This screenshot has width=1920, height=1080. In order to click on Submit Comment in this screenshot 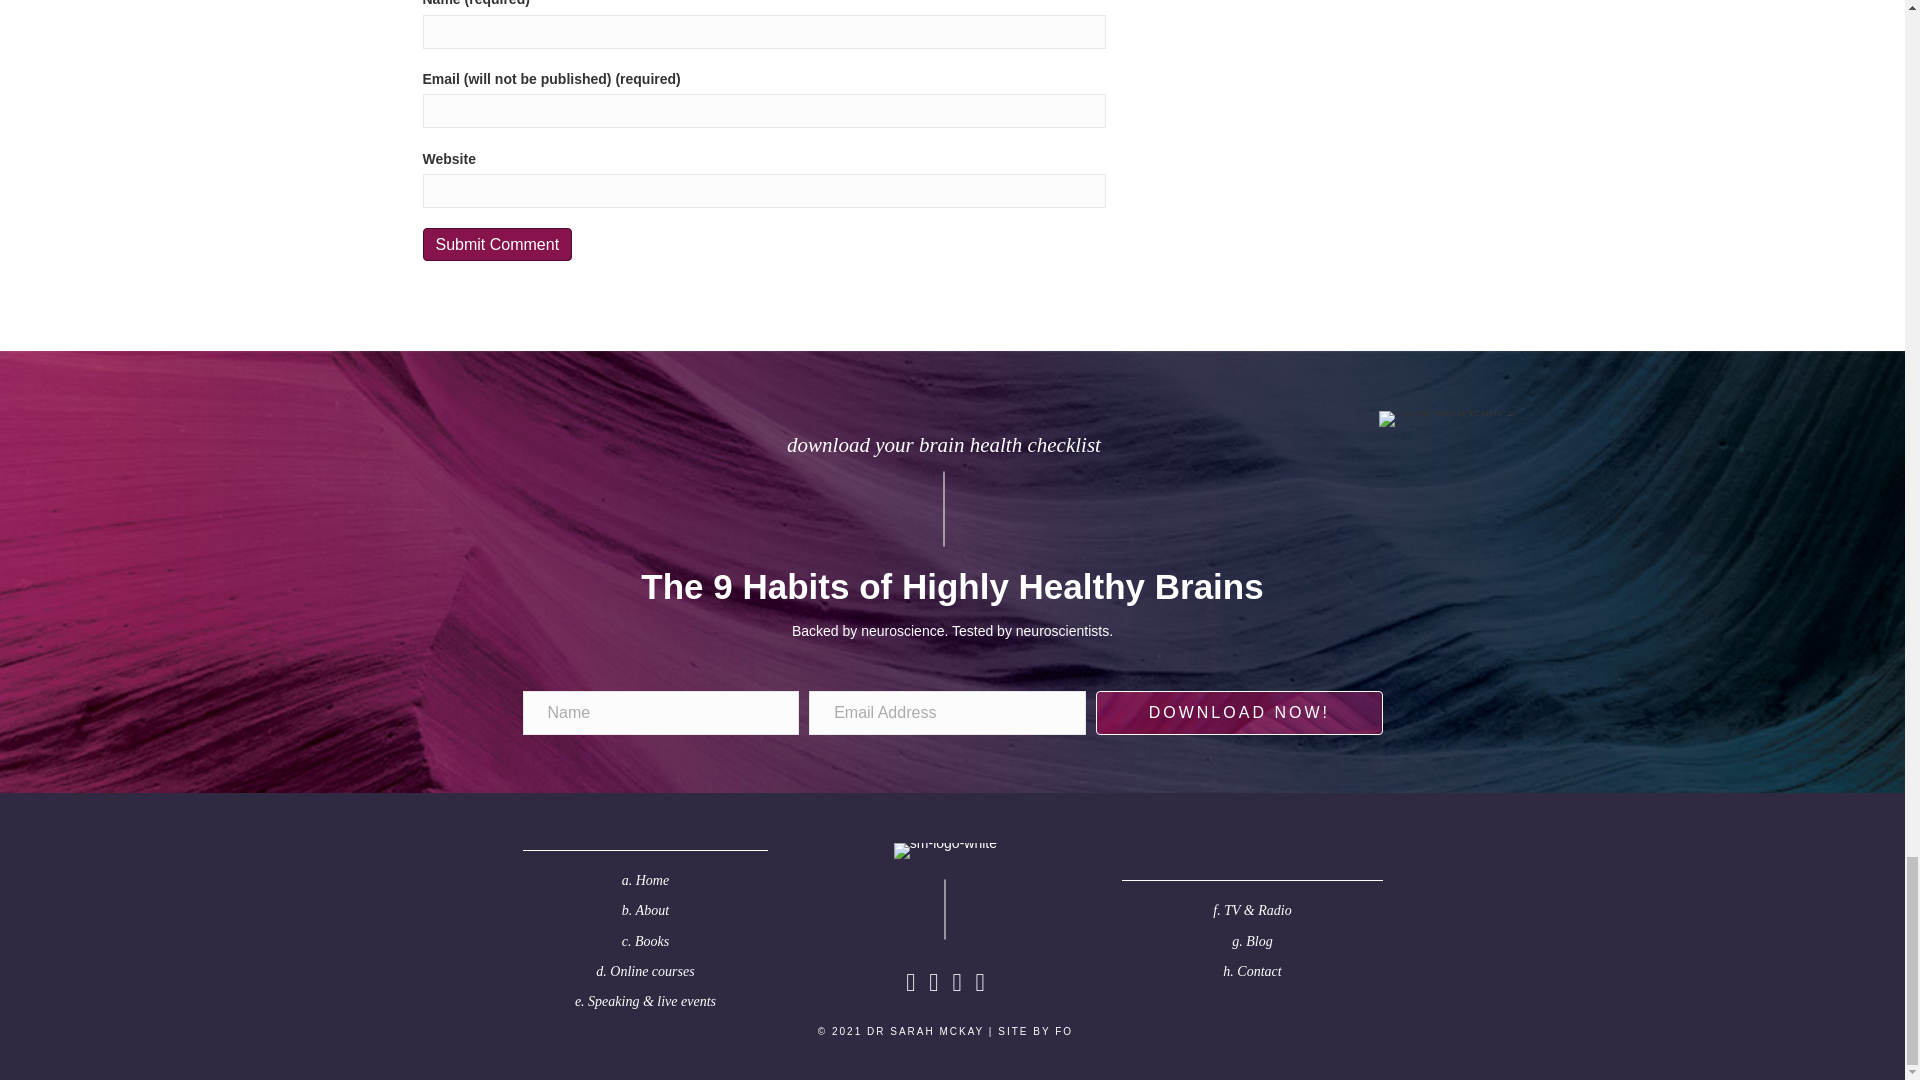, I will do `click(497, 244)`.